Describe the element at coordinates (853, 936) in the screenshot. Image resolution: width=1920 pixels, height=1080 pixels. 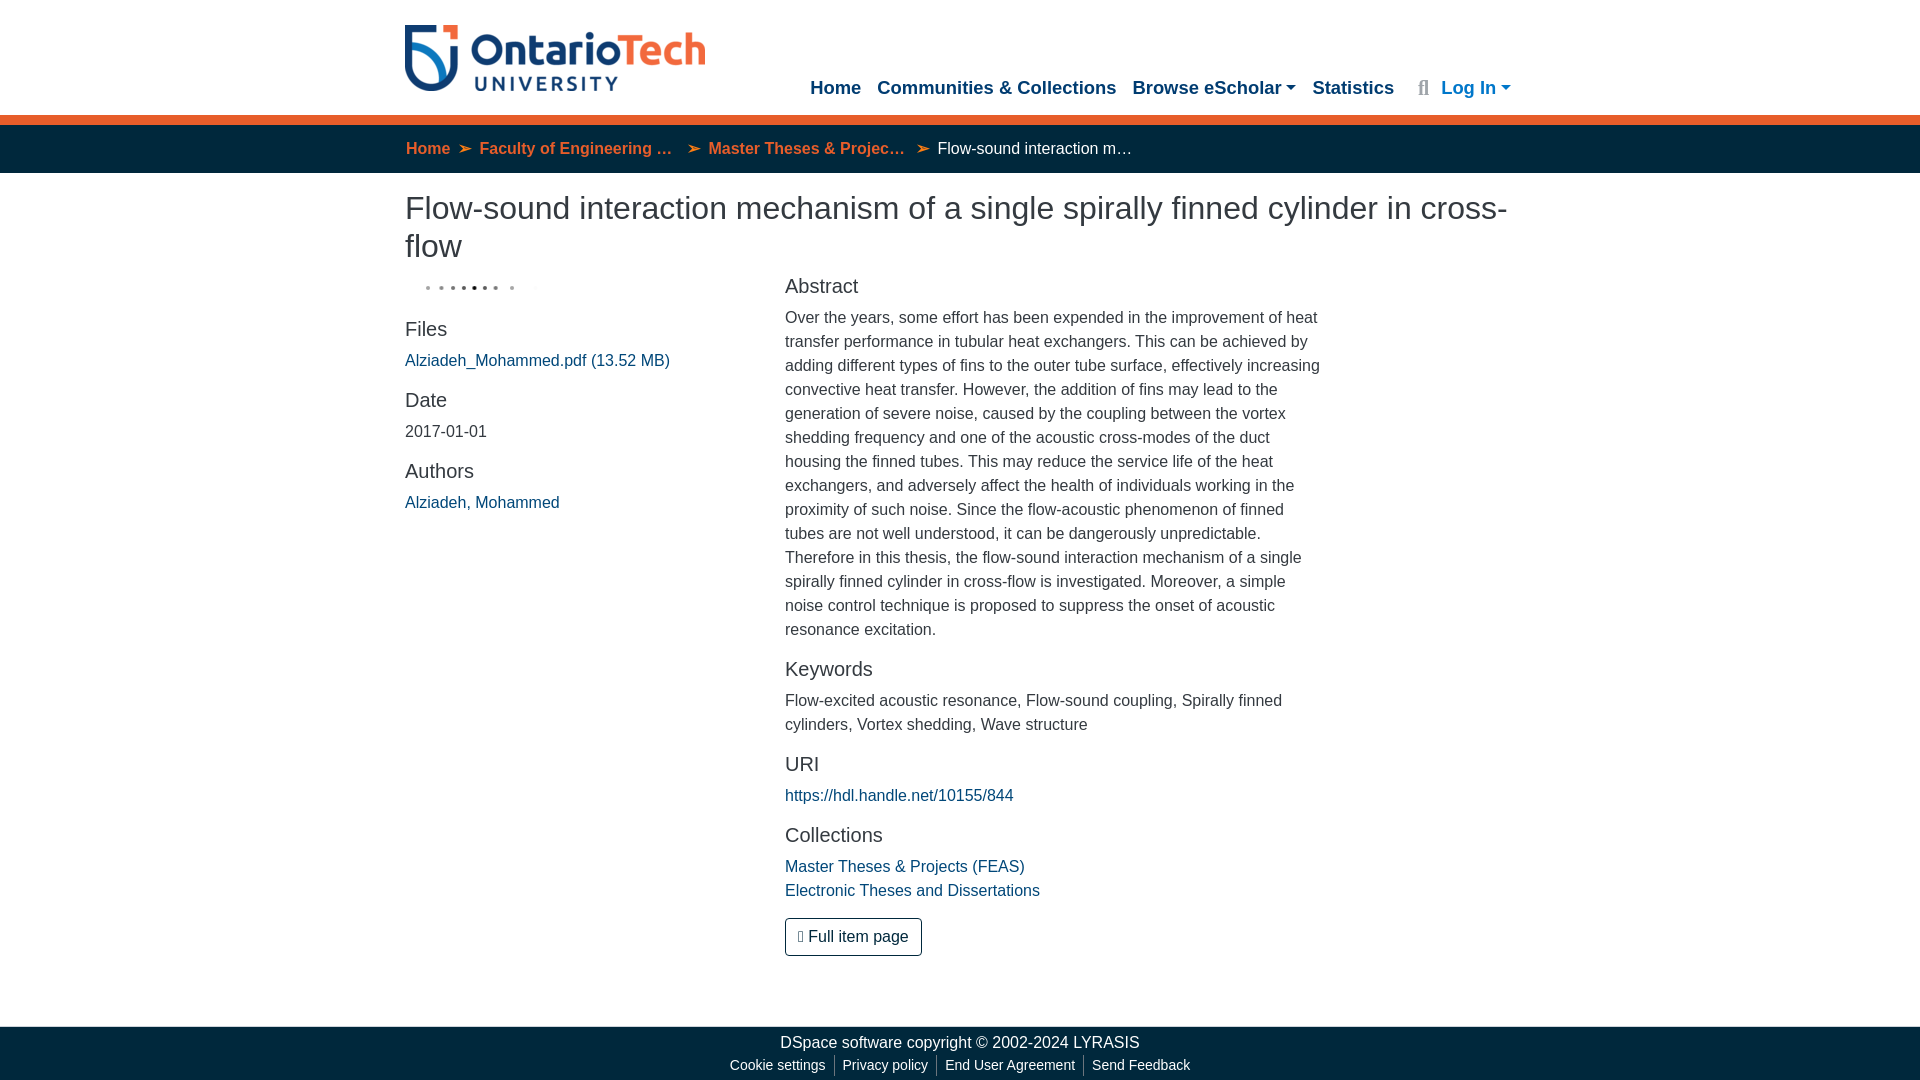
I see `Full item page` at that location.